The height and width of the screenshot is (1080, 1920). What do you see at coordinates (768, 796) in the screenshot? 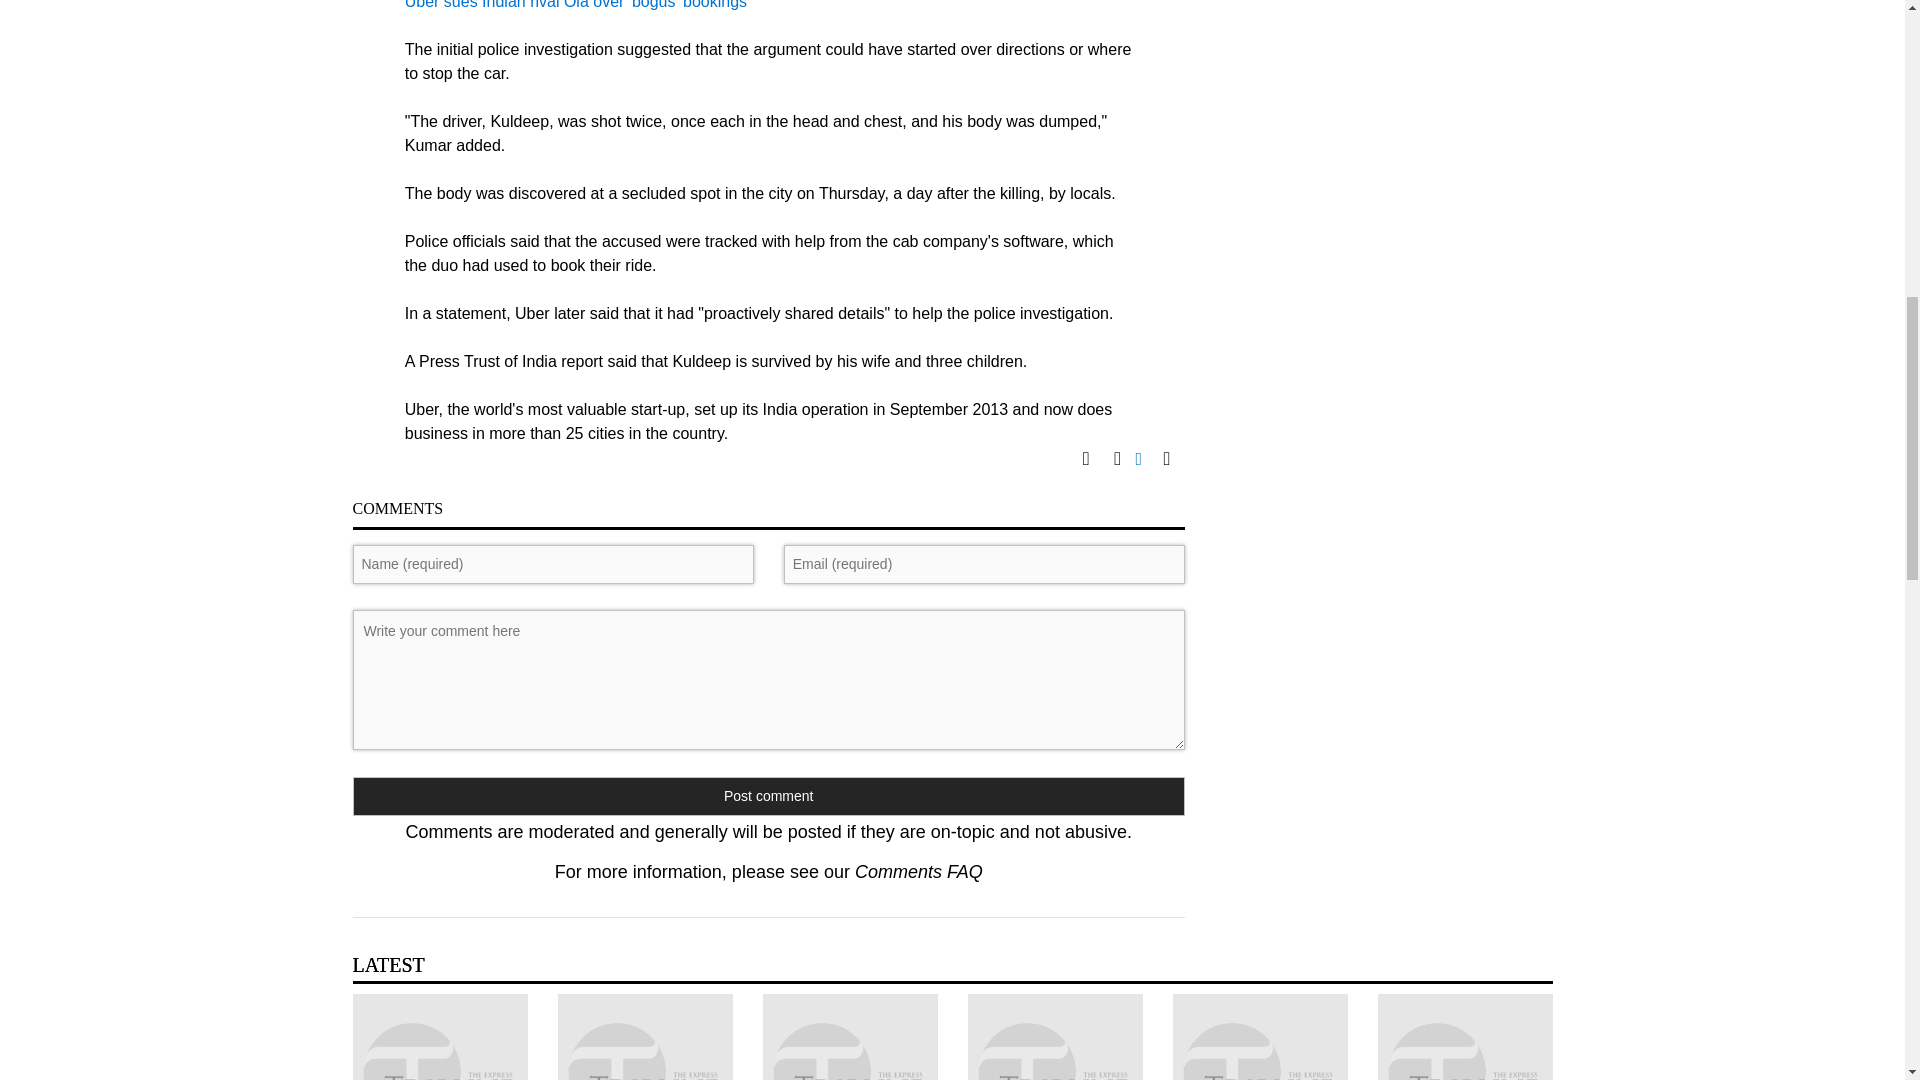
I see `Post comment` at bounding box center [768, 796].